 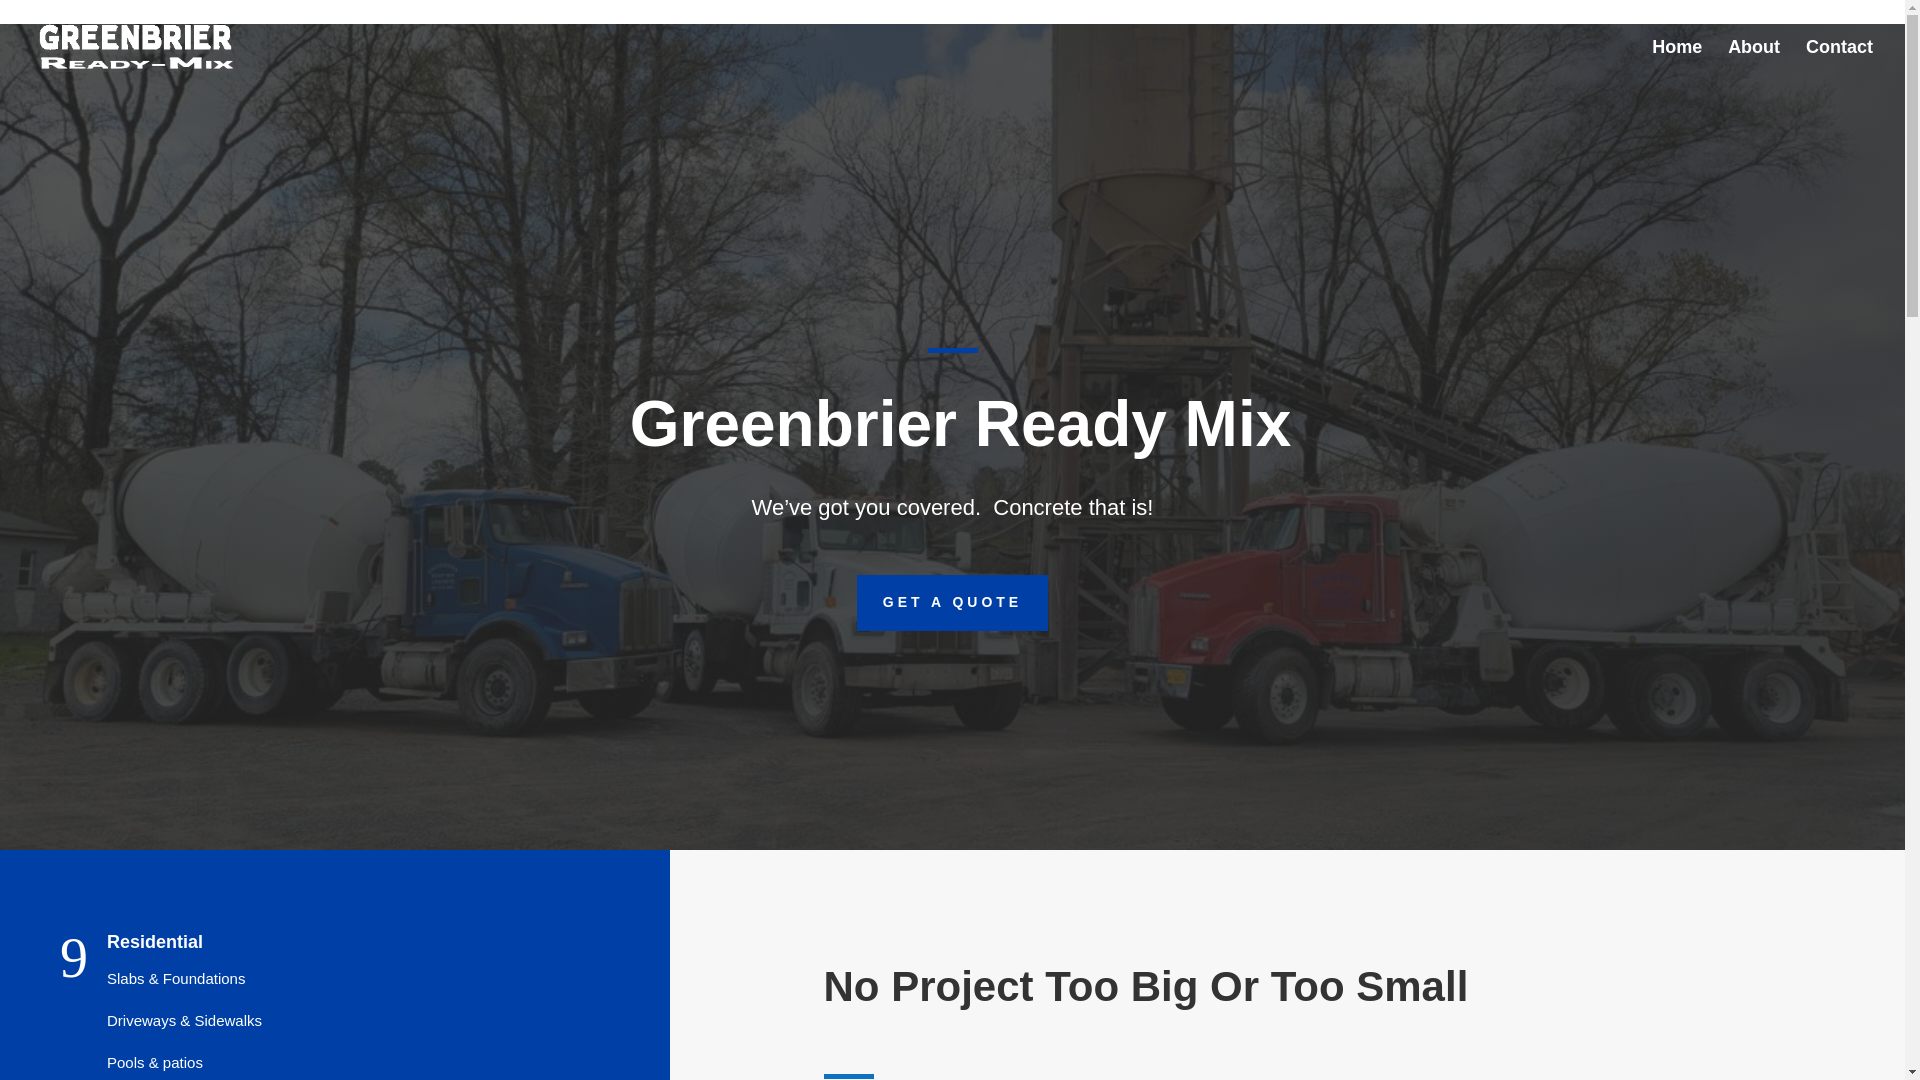 I want to click on About, so click(x=1754, y=66).